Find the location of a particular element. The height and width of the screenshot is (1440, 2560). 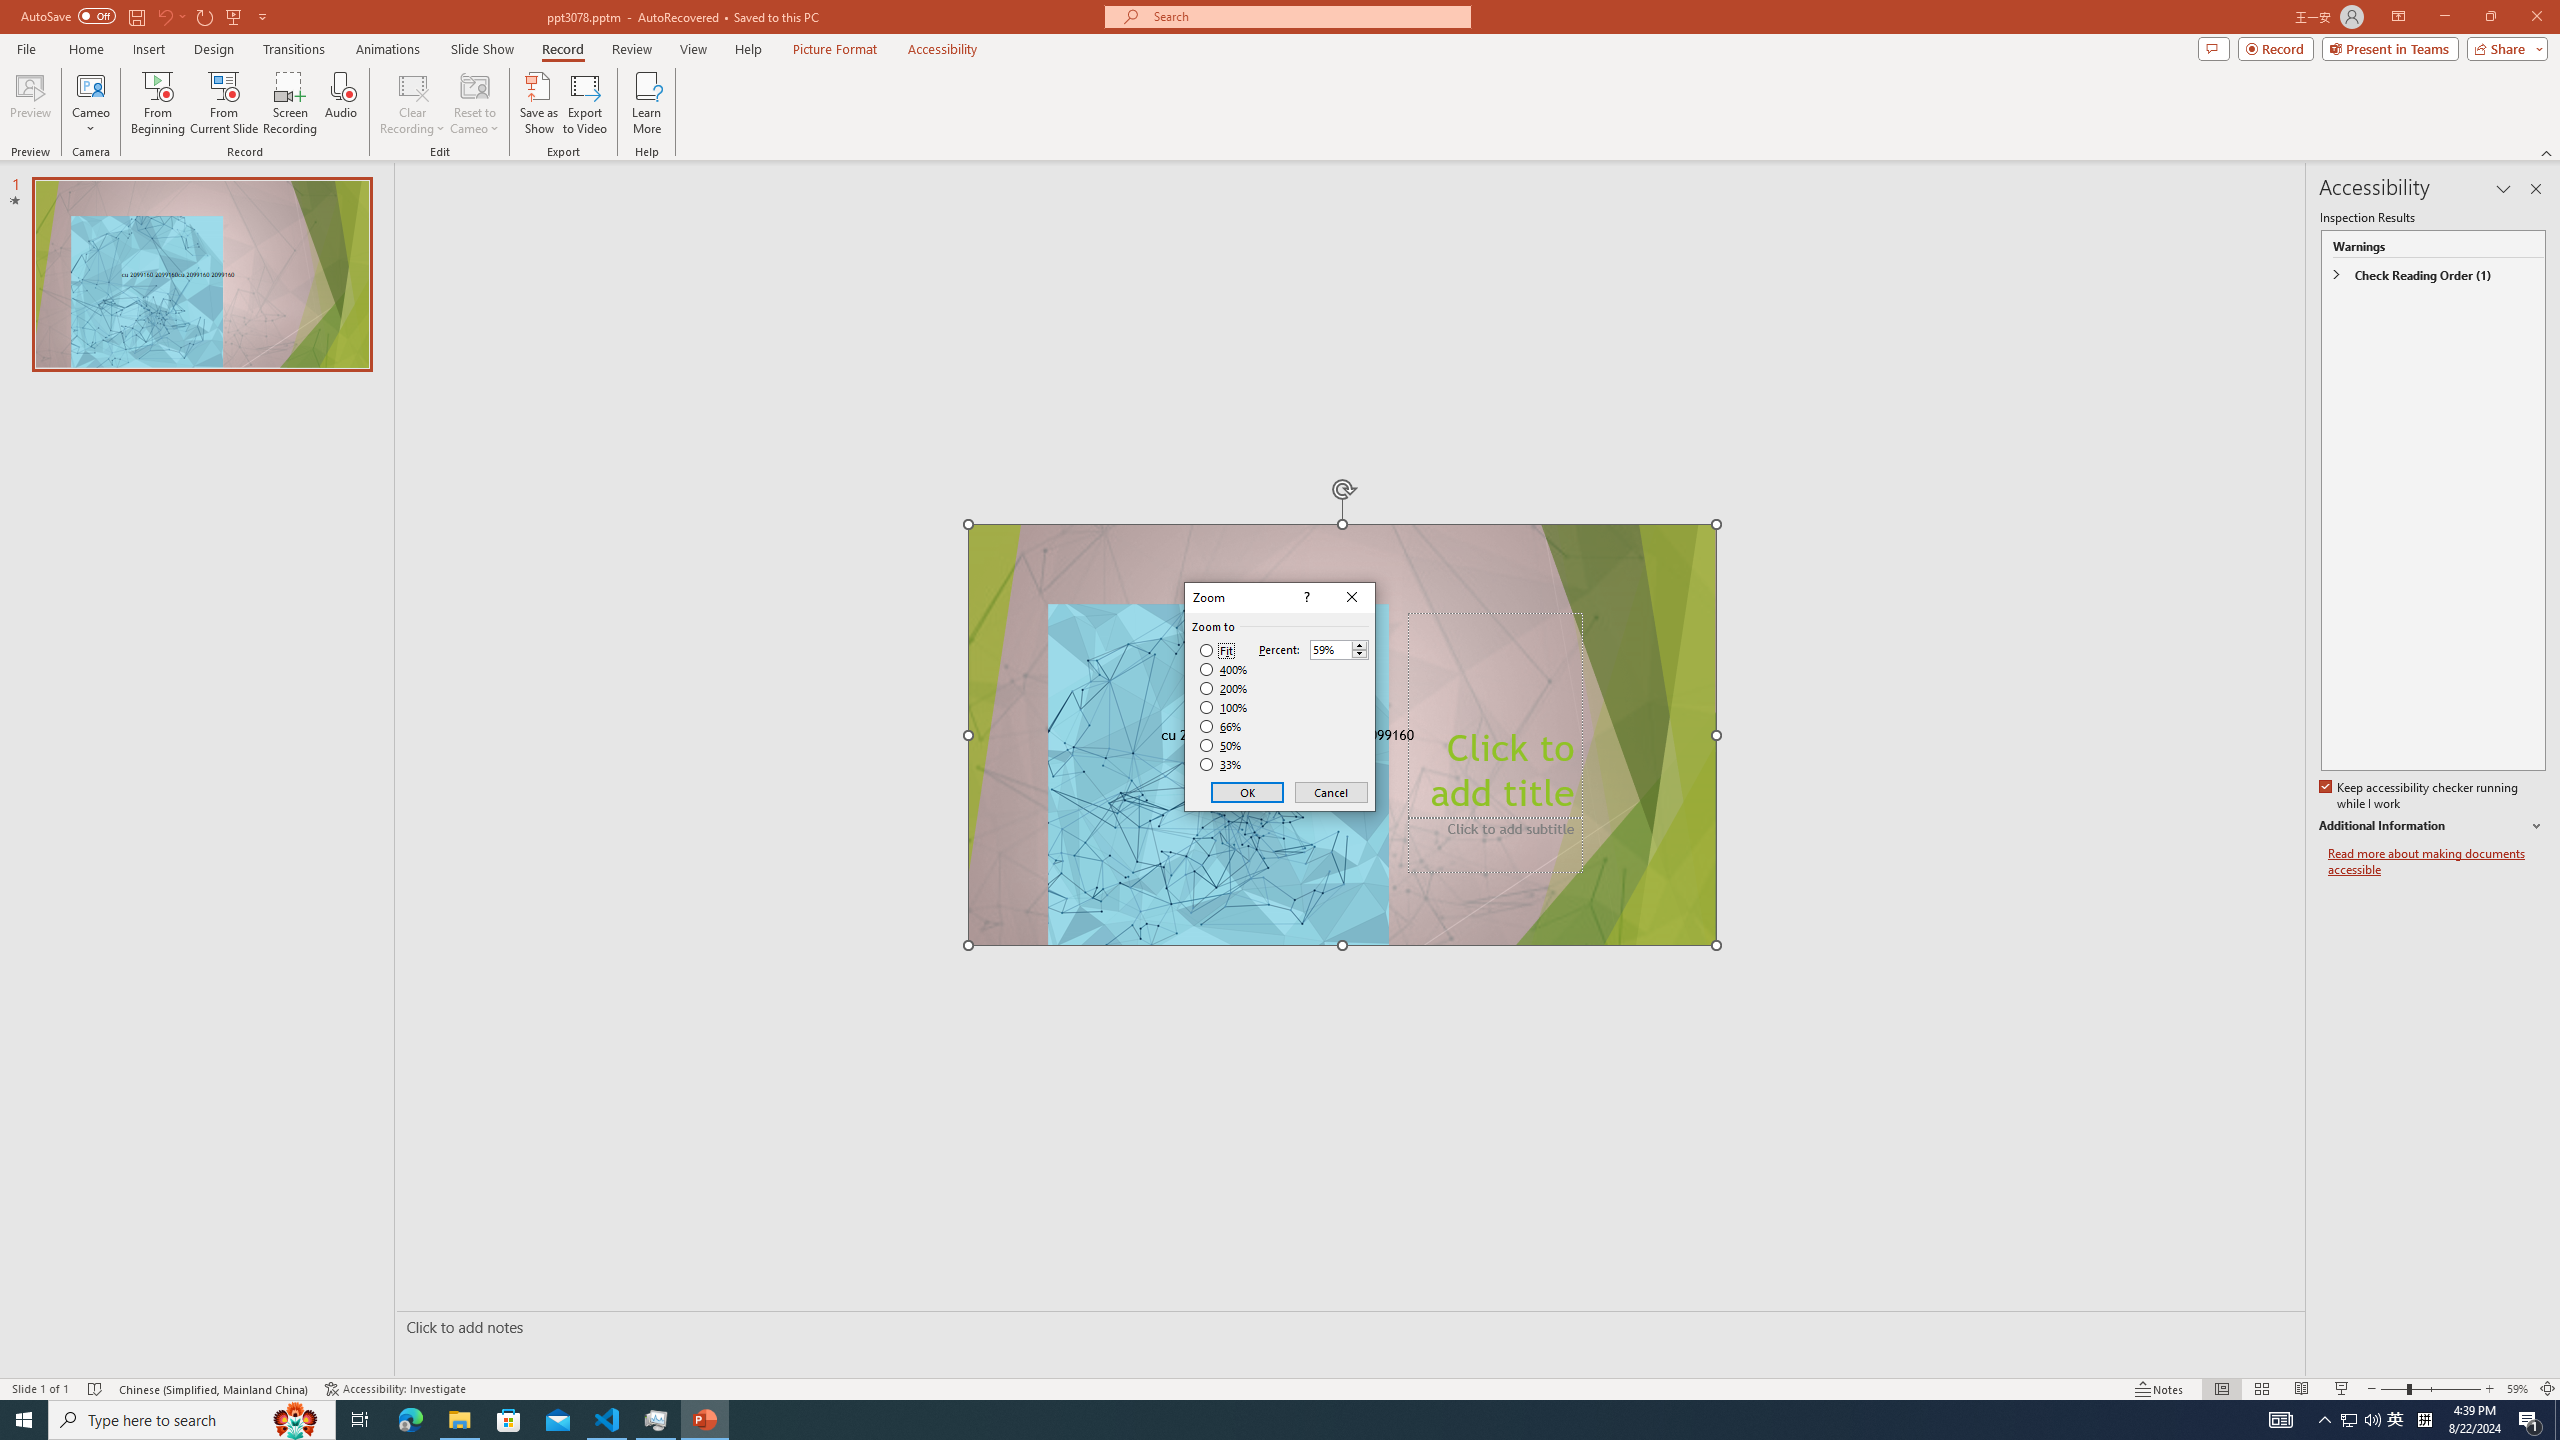

OK is located at coordinates (1248, 792).